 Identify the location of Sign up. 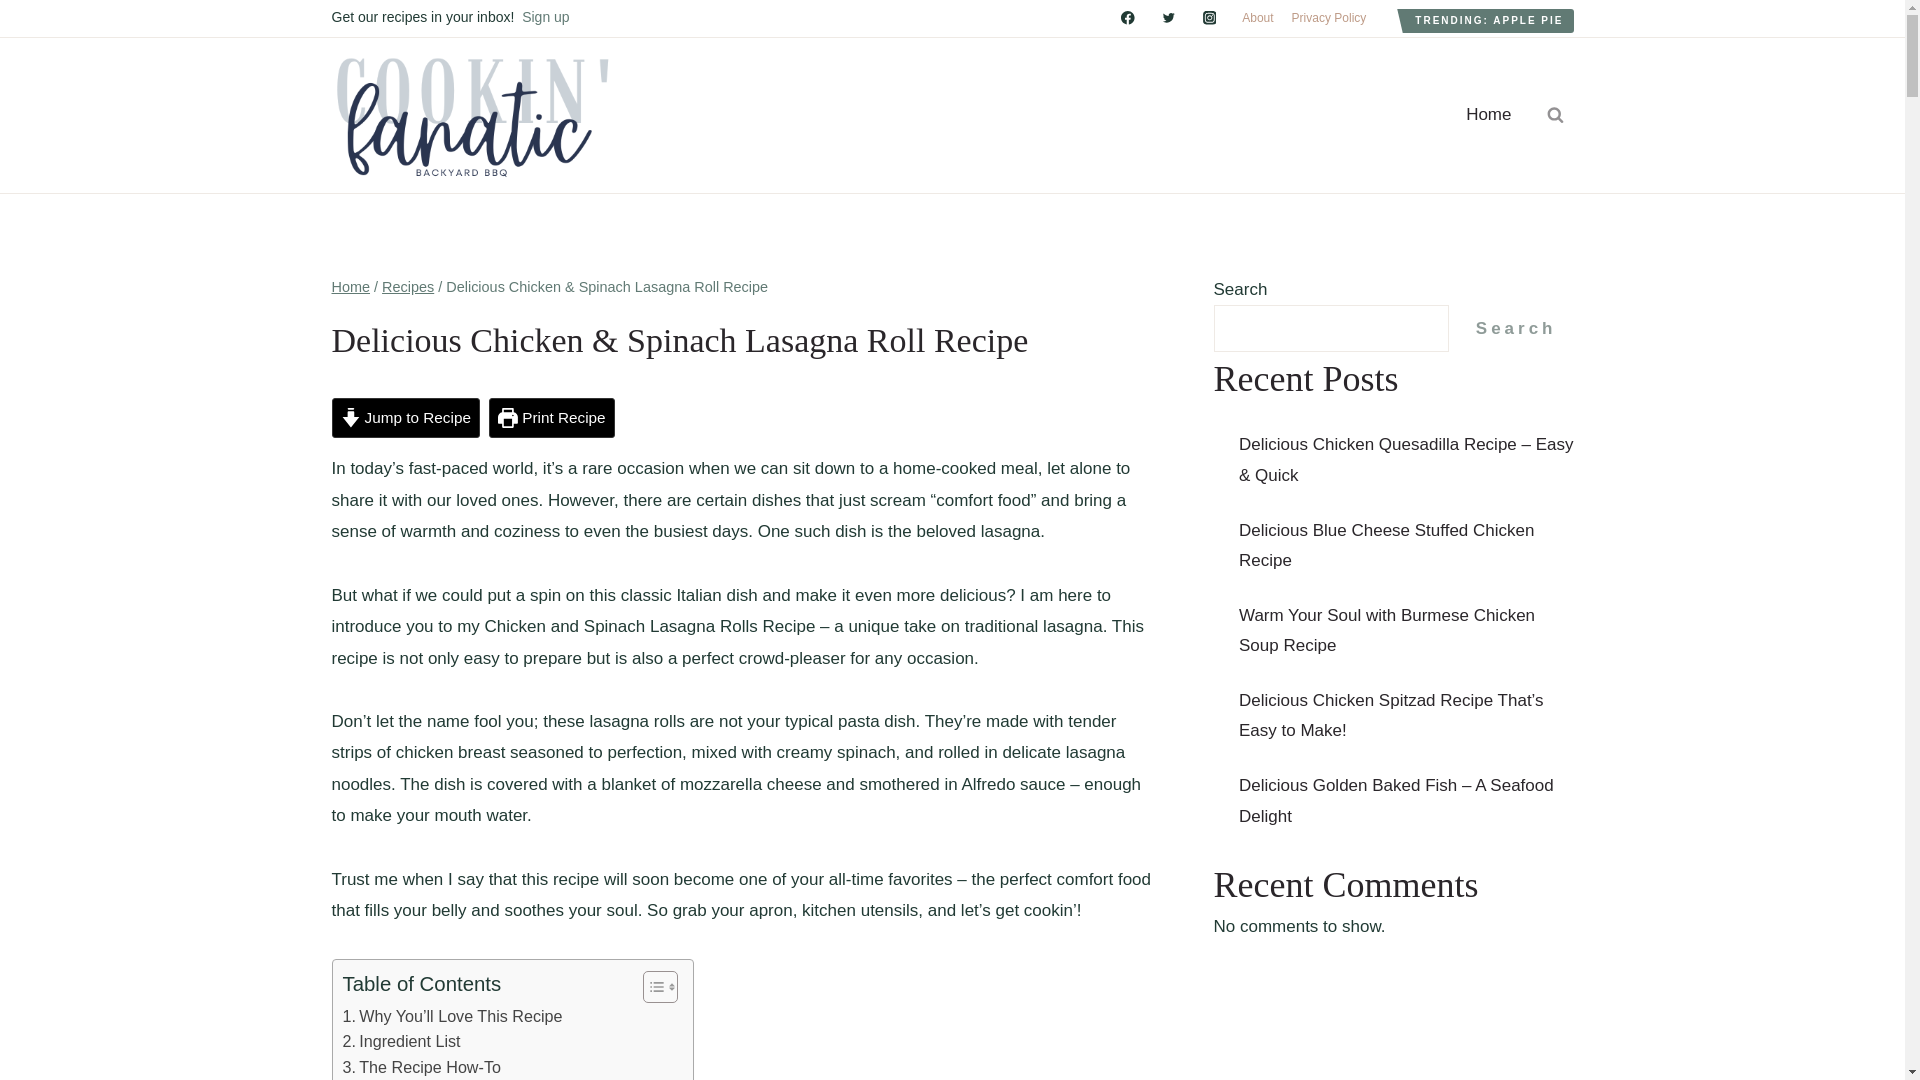
(545, 16).